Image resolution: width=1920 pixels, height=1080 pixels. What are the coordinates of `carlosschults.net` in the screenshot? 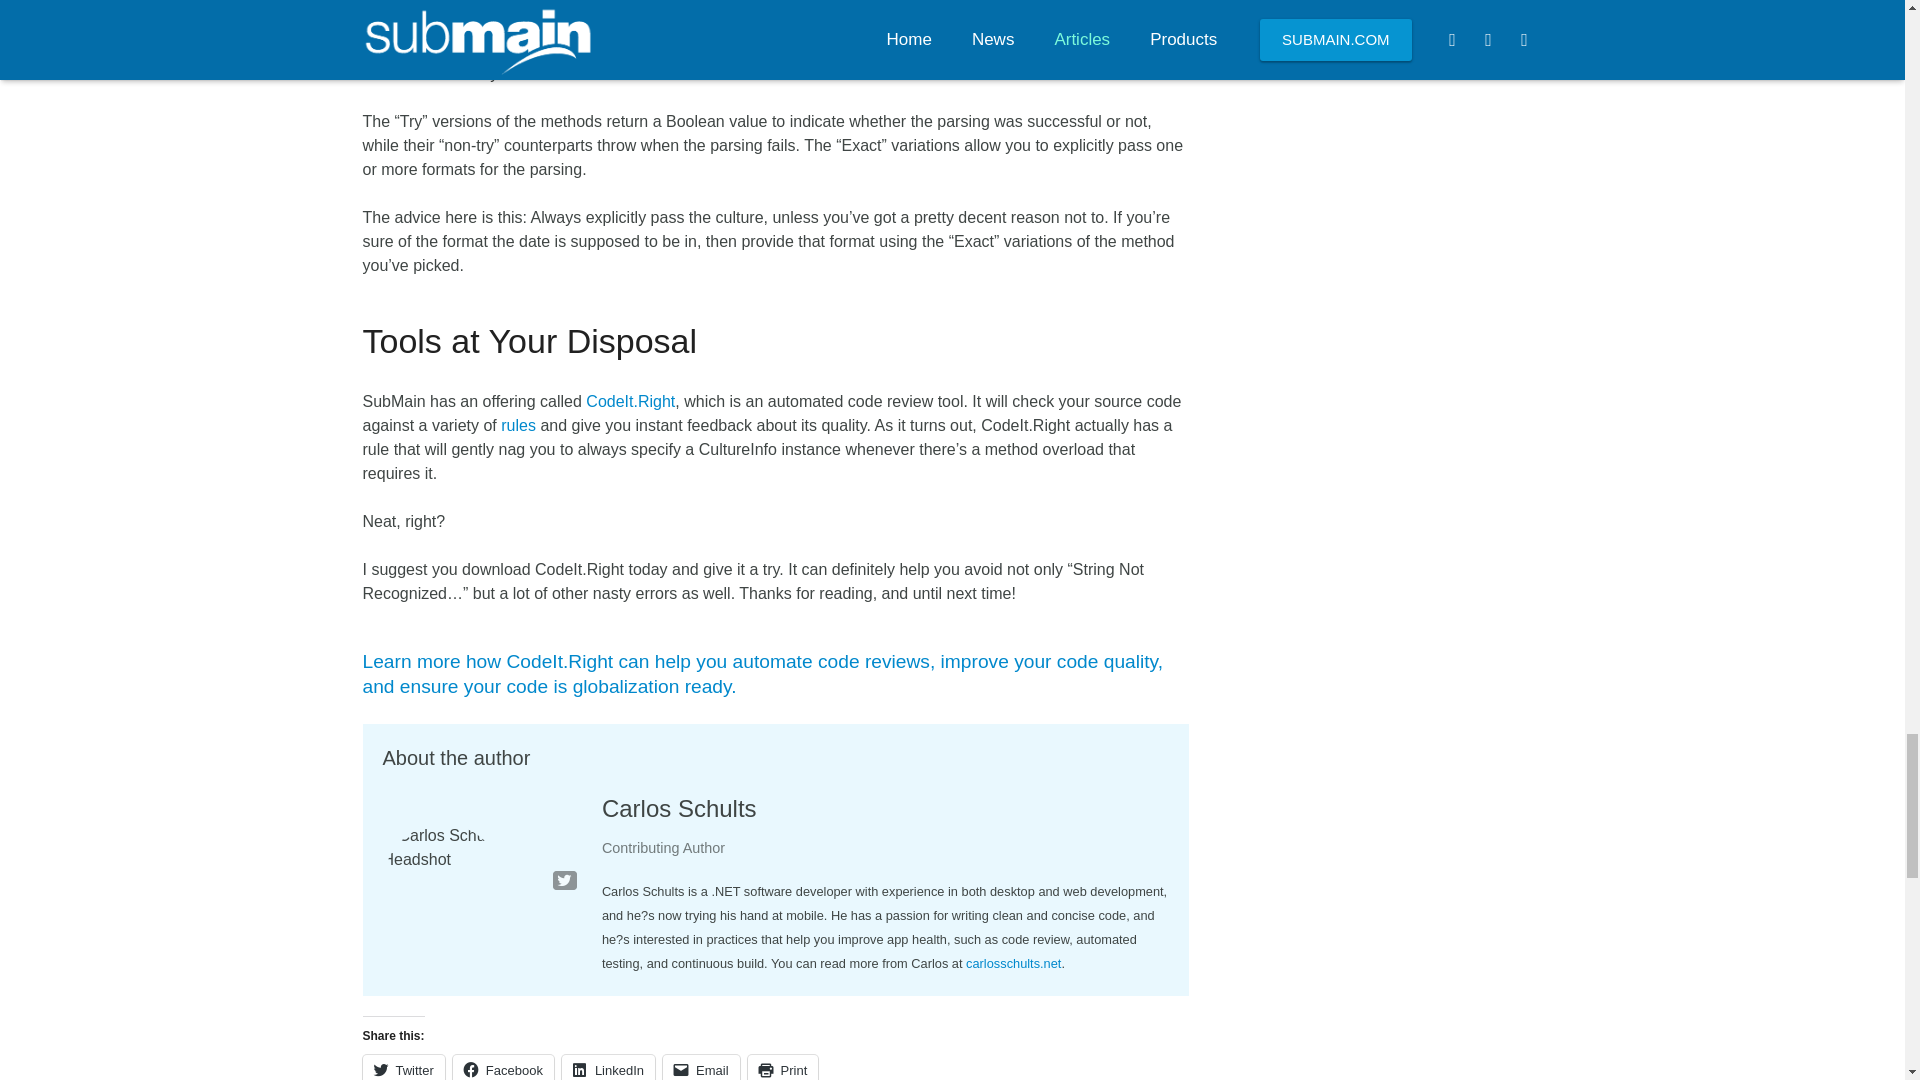 It's located at (1013, 962).